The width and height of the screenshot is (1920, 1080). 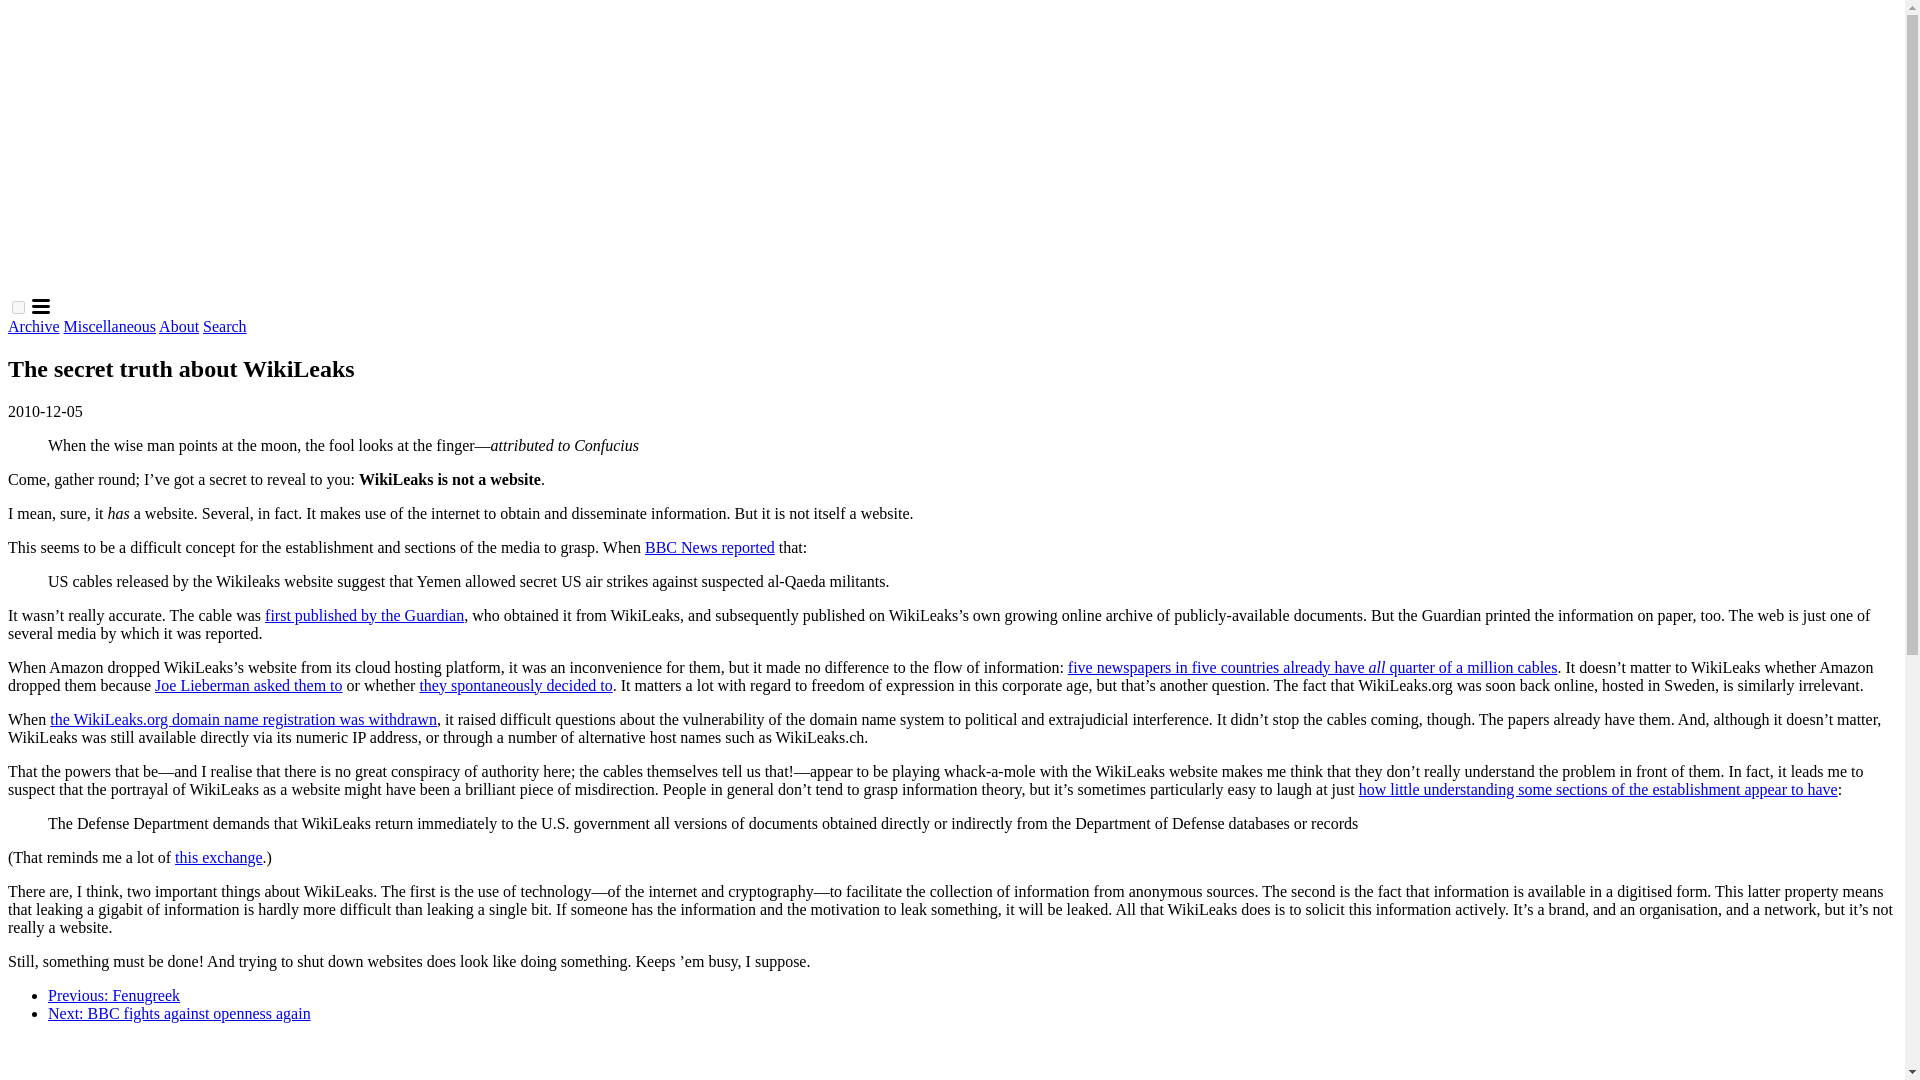 I want to click on Miscellaneous, so click(x=109, y=326).